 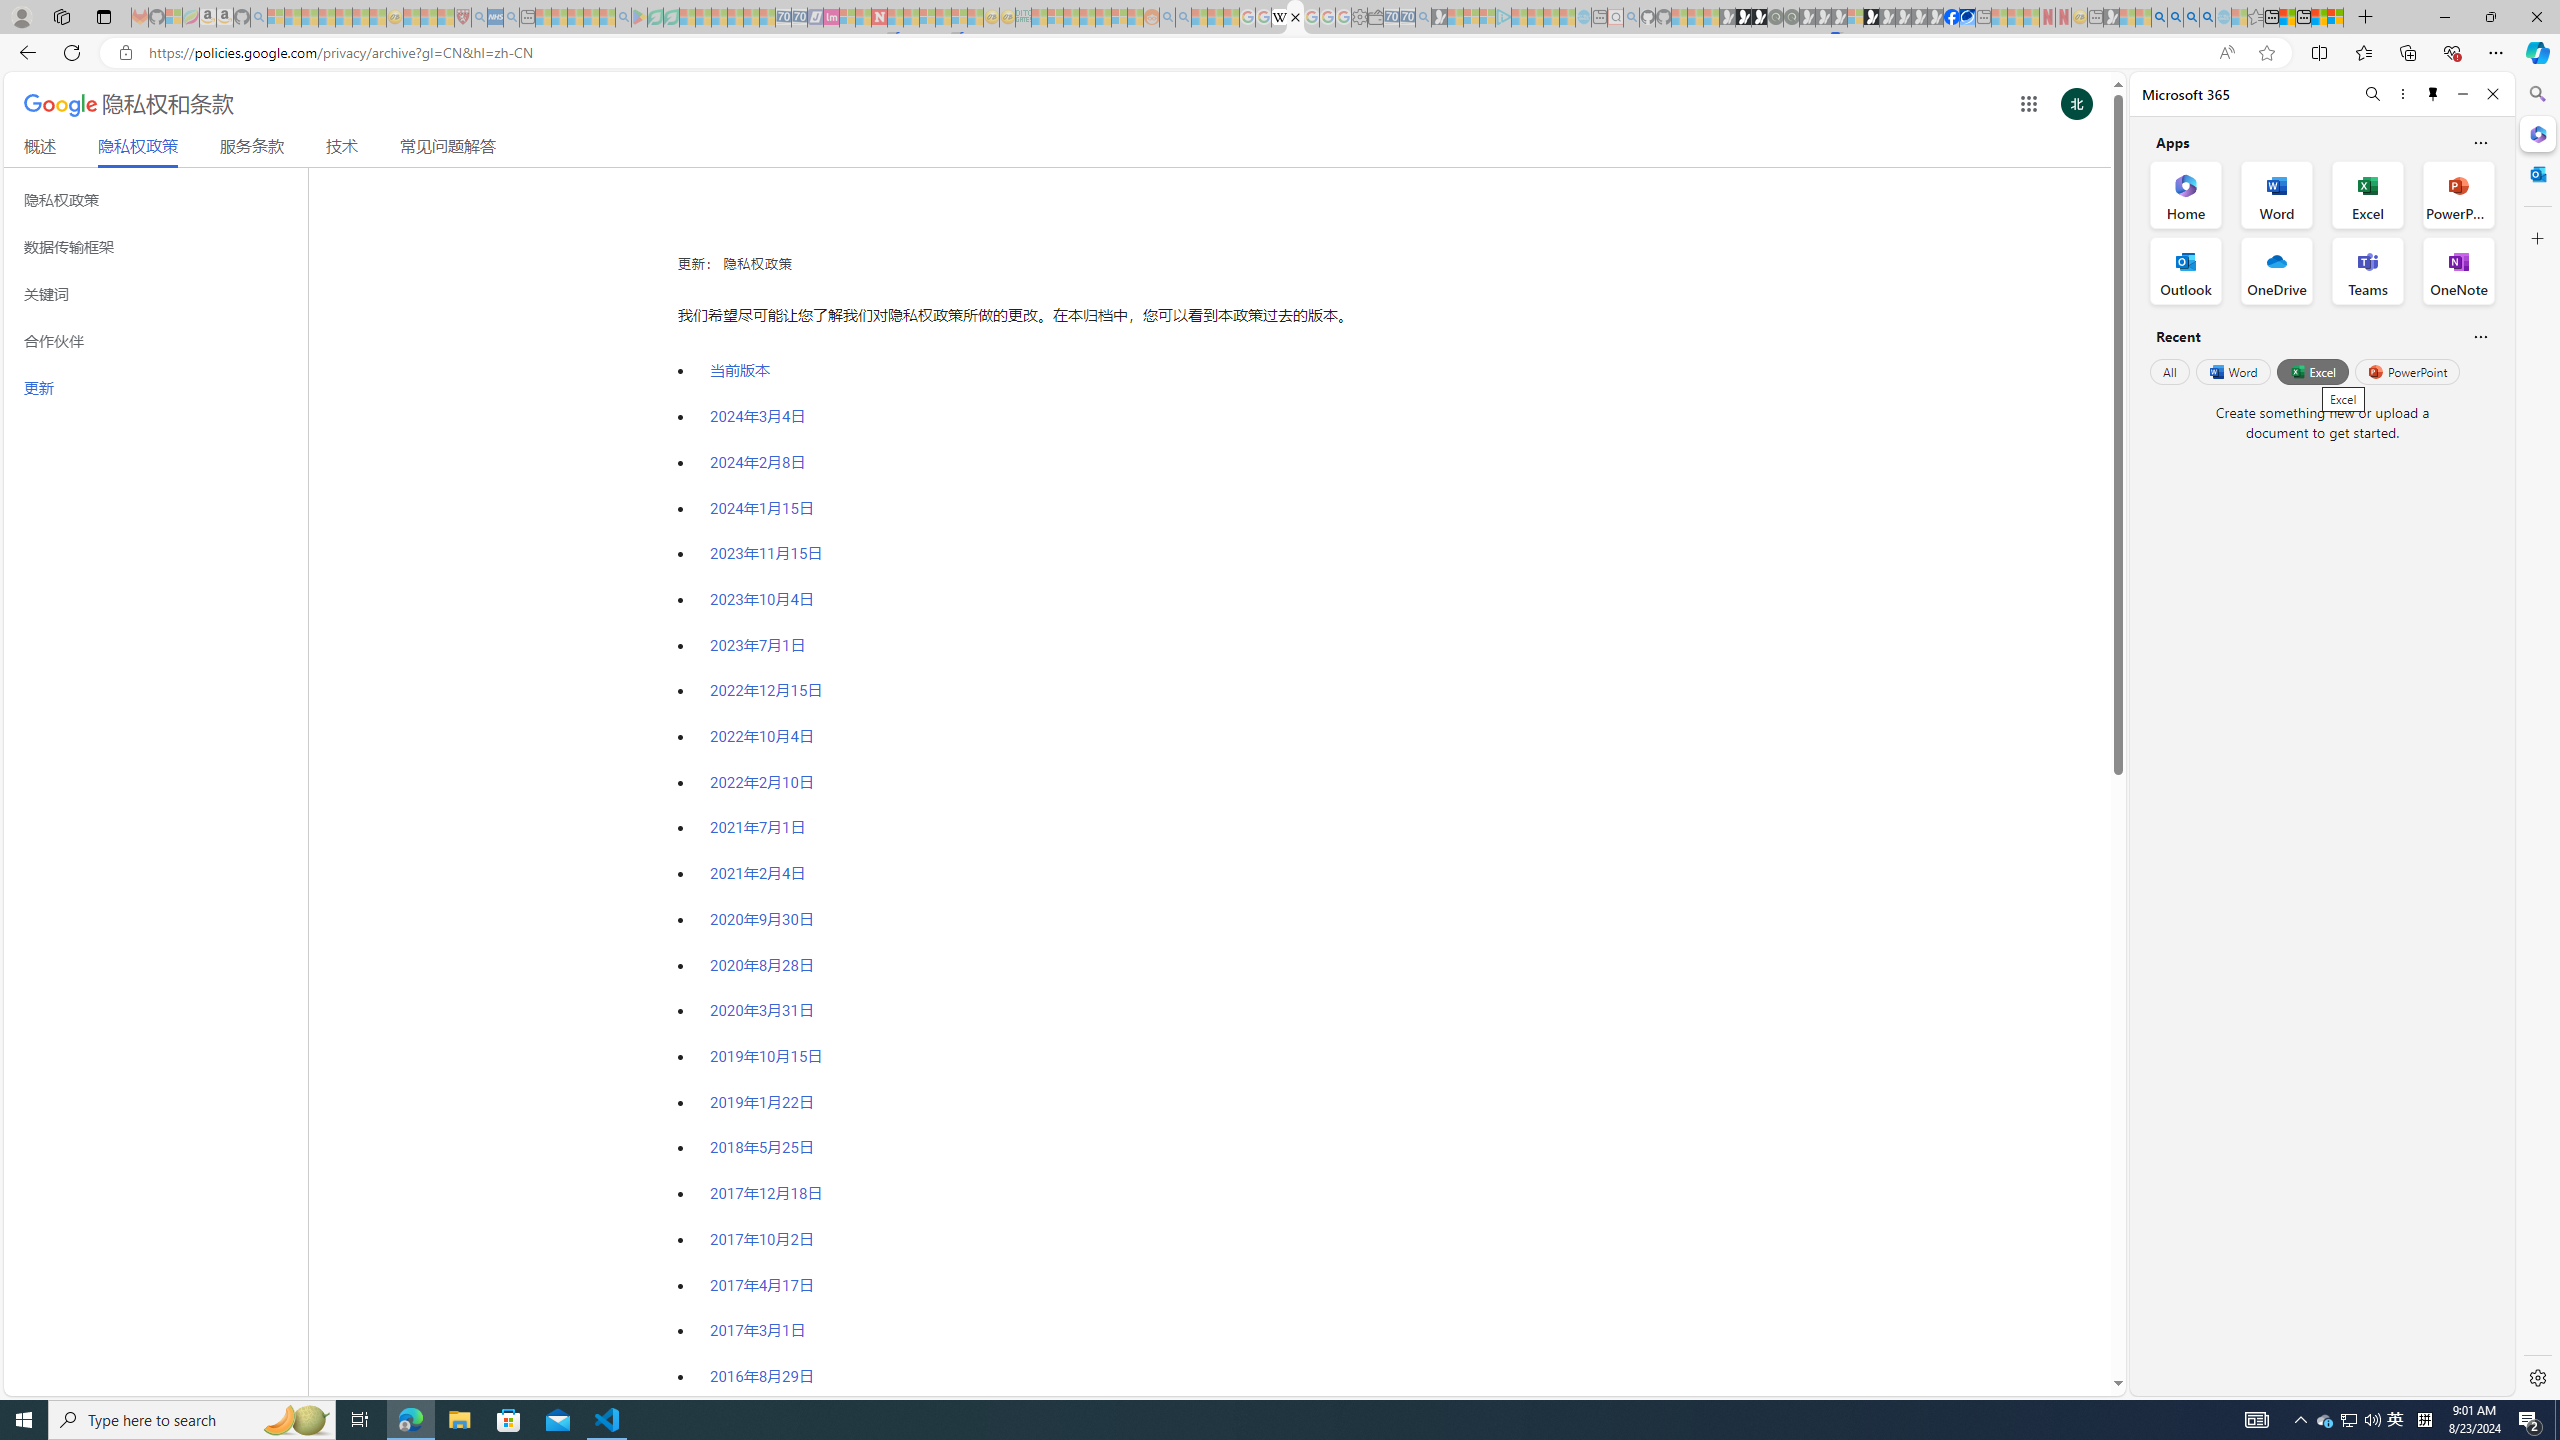 I want to click on Bing AI - Search, so click(x=2159, y=17).